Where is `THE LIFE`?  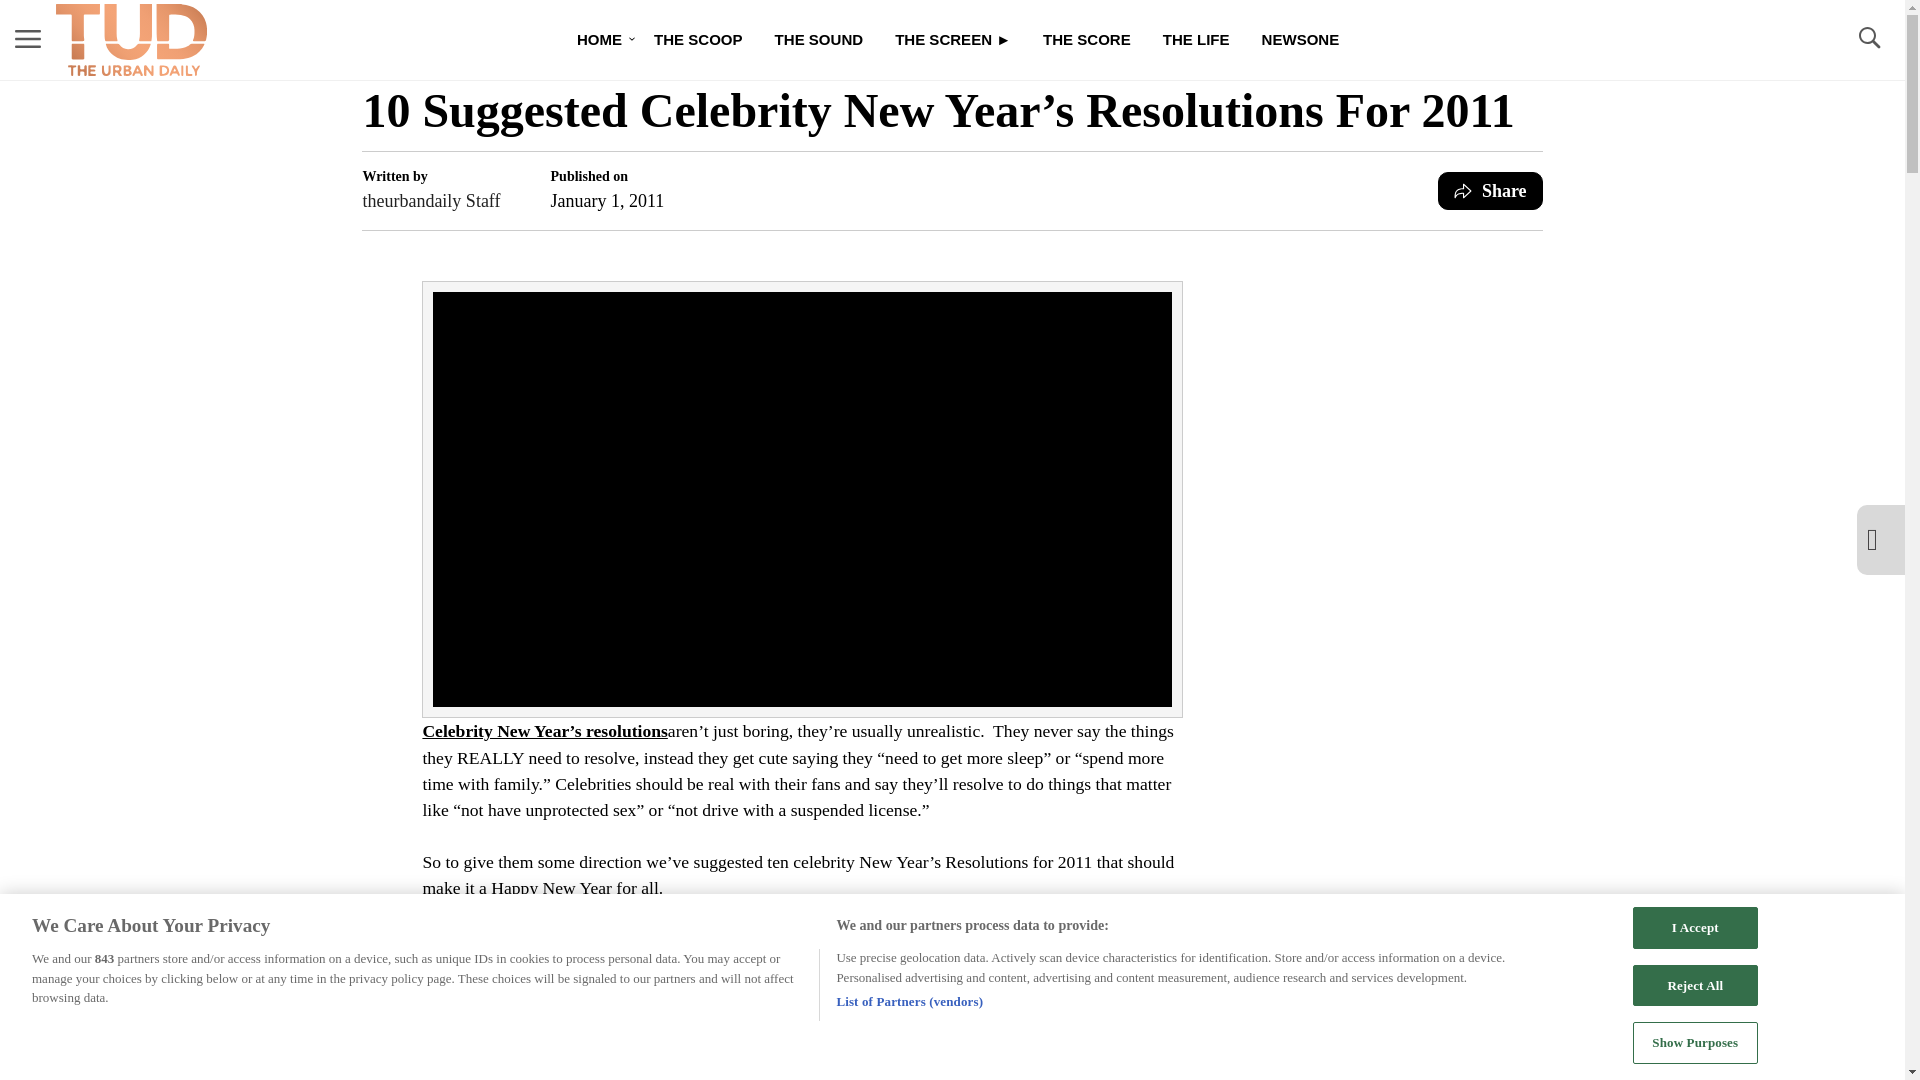 THE LIFE is located at coordinates (1196, 40).